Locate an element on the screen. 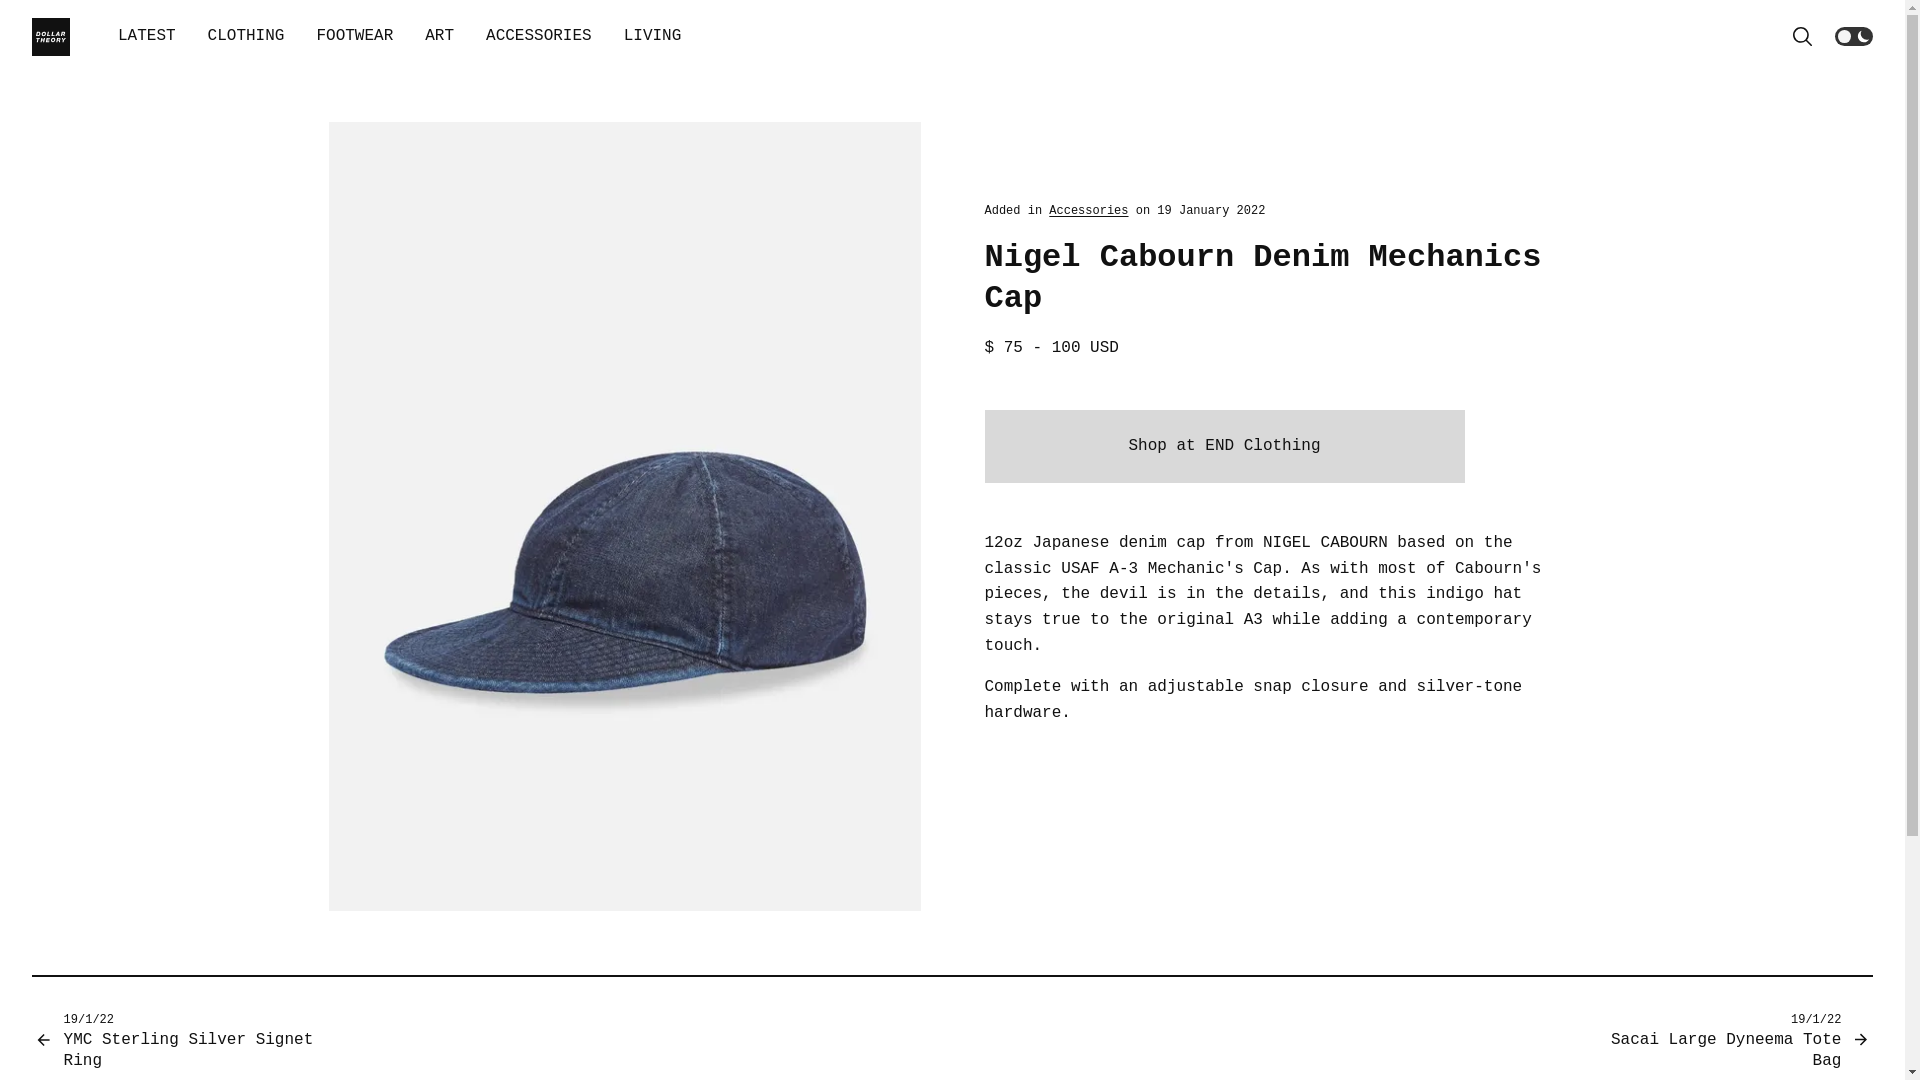 The width and height of the screenshot is (1920, 1080). Dollar Theory is located at coordinates (50, 37).